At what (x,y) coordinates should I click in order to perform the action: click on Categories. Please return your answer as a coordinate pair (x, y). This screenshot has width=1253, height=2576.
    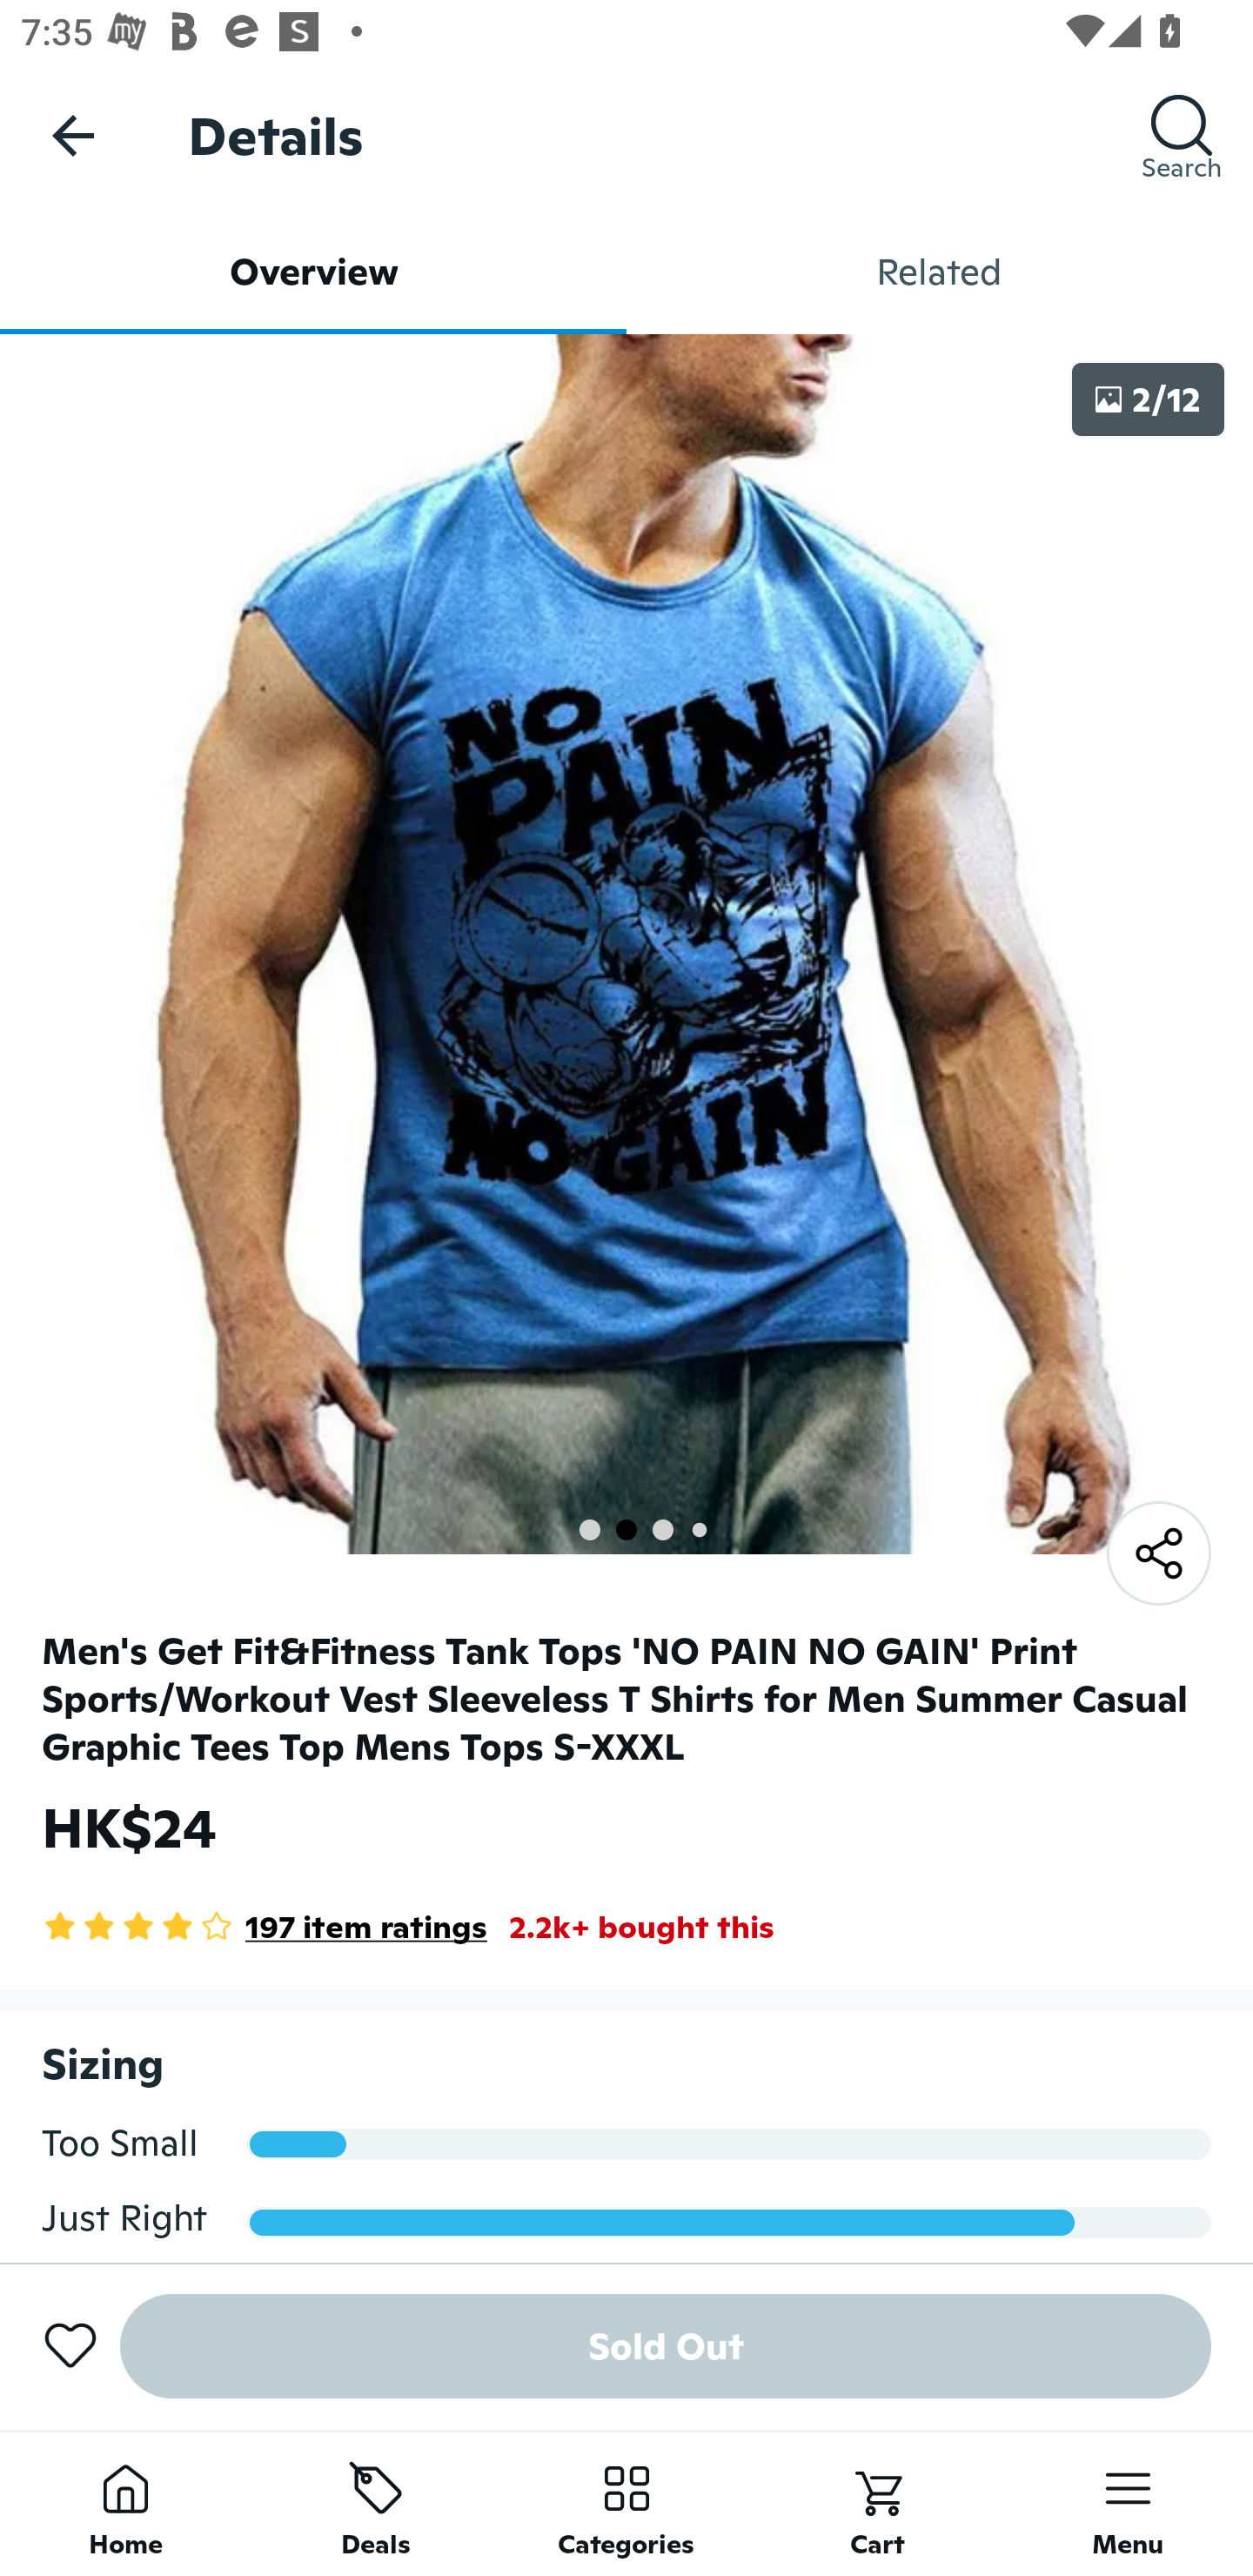
    Looking at the image, I should click on (626, 2503).